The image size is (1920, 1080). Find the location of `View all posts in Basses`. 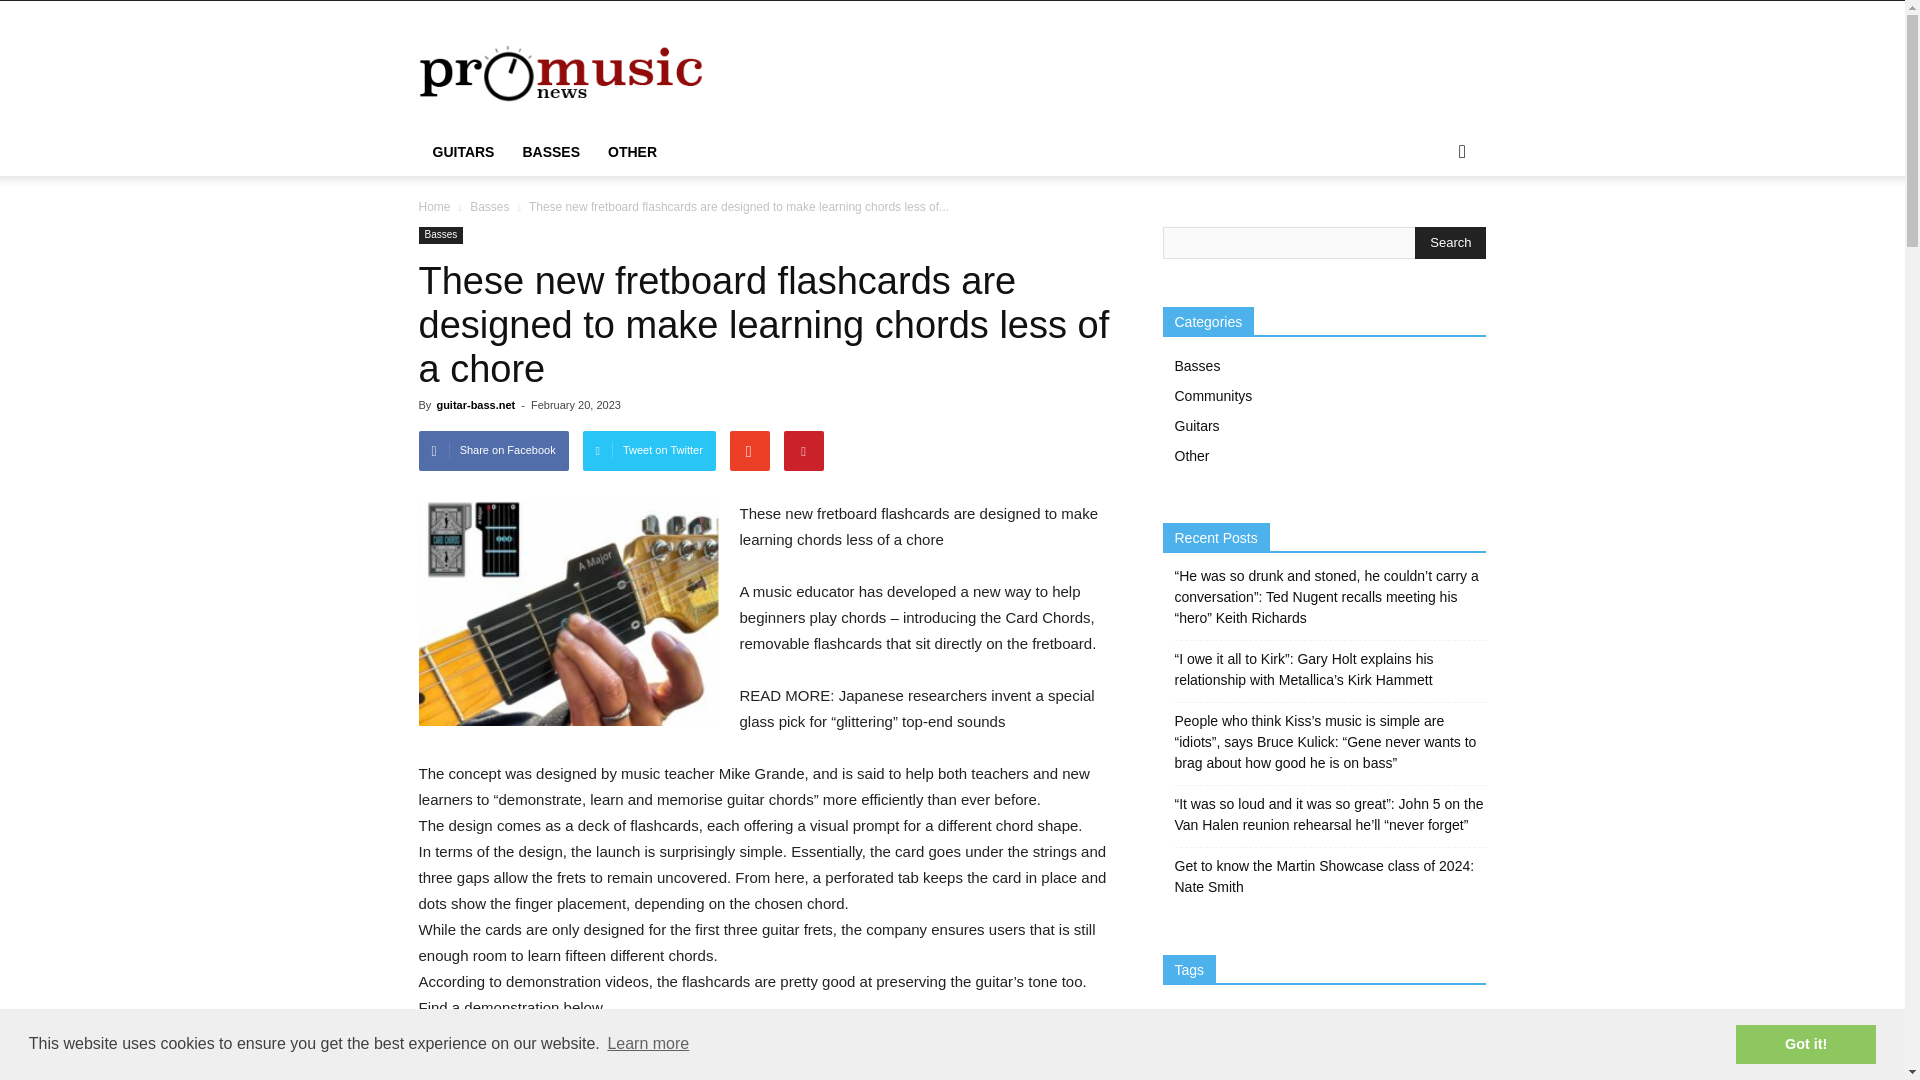

View all posts in Basses is located at coordinates (489, 206).